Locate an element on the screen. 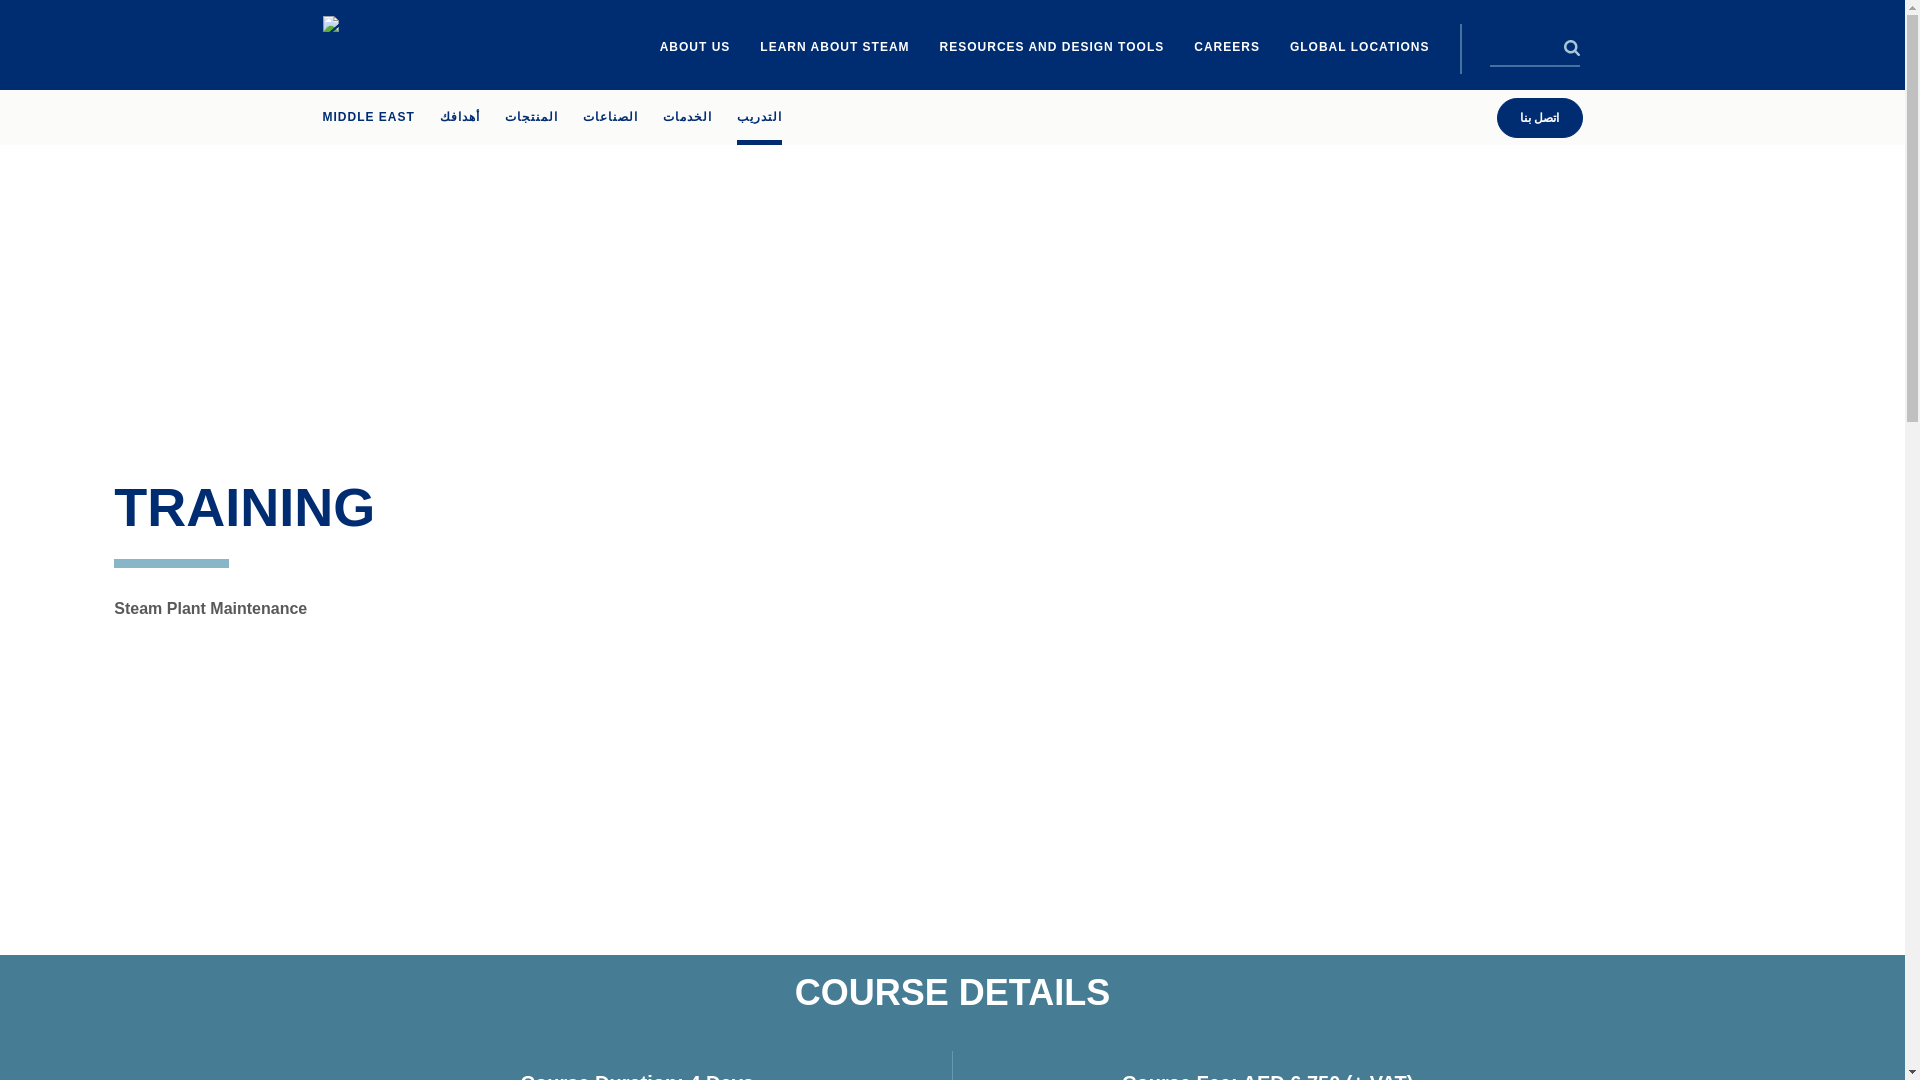 Image resolution: width=1920 pixels, height=1080 pixels. Search is located at coordinates (1572, 48).